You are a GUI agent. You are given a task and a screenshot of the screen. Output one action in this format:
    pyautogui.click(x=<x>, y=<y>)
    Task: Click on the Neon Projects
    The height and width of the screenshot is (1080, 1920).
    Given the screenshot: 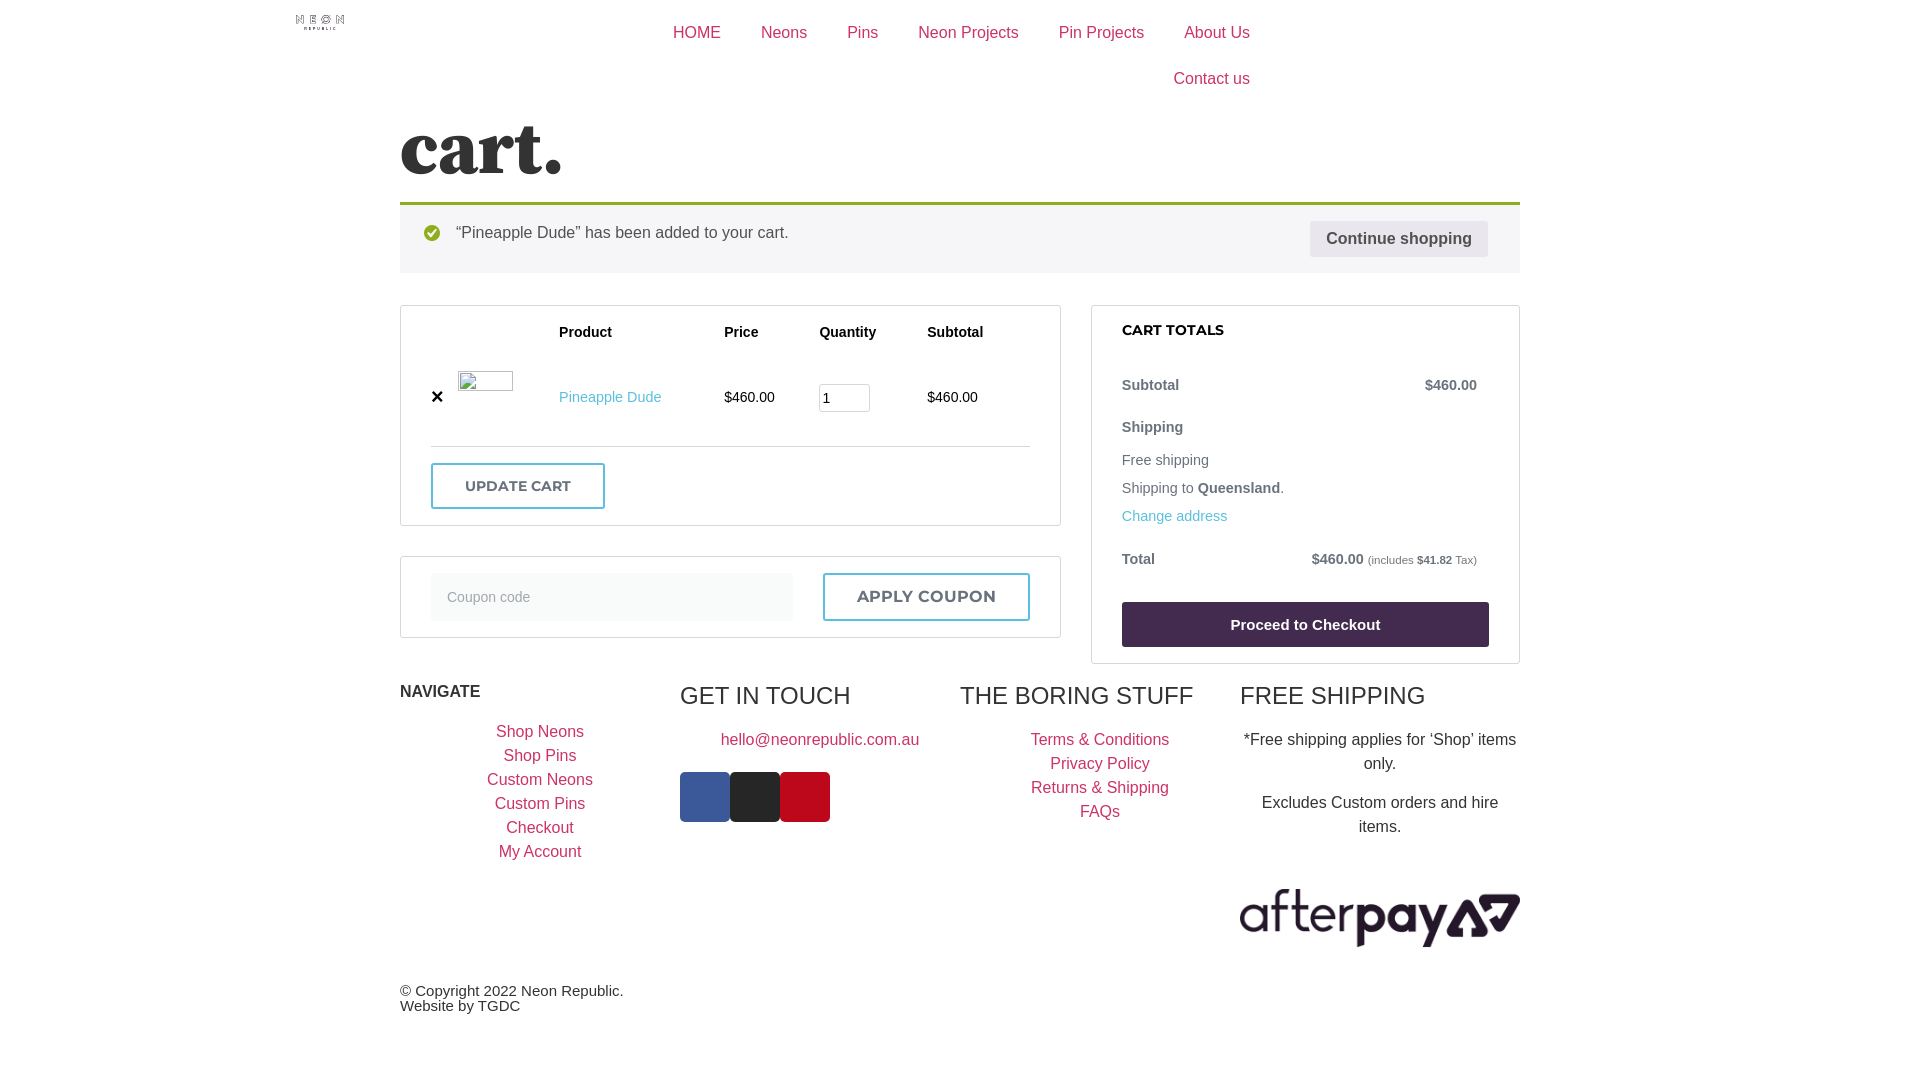 What is the action you would take?
    pyautogui.click(x=968, y=33)
    